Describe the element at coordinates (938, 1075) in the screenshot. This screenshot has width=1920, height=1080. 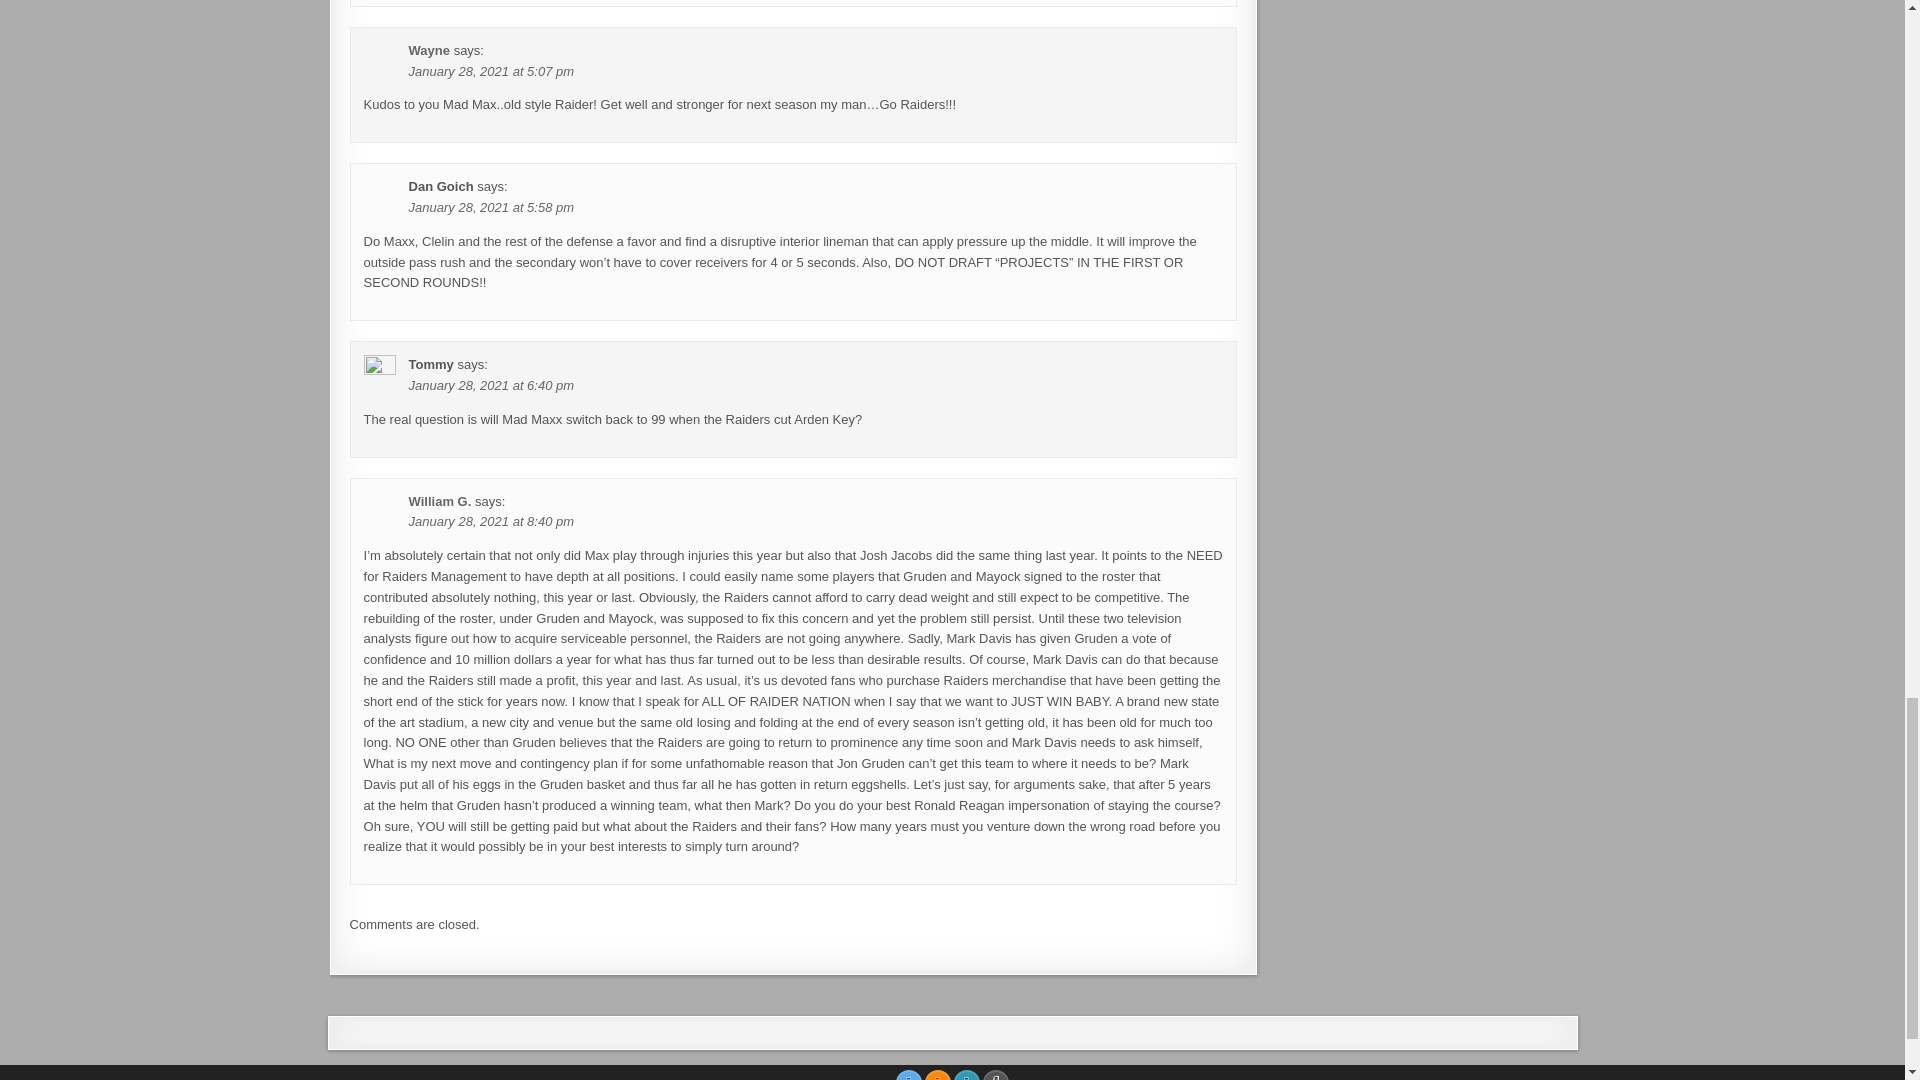
I see `SoundCloud` at that location.